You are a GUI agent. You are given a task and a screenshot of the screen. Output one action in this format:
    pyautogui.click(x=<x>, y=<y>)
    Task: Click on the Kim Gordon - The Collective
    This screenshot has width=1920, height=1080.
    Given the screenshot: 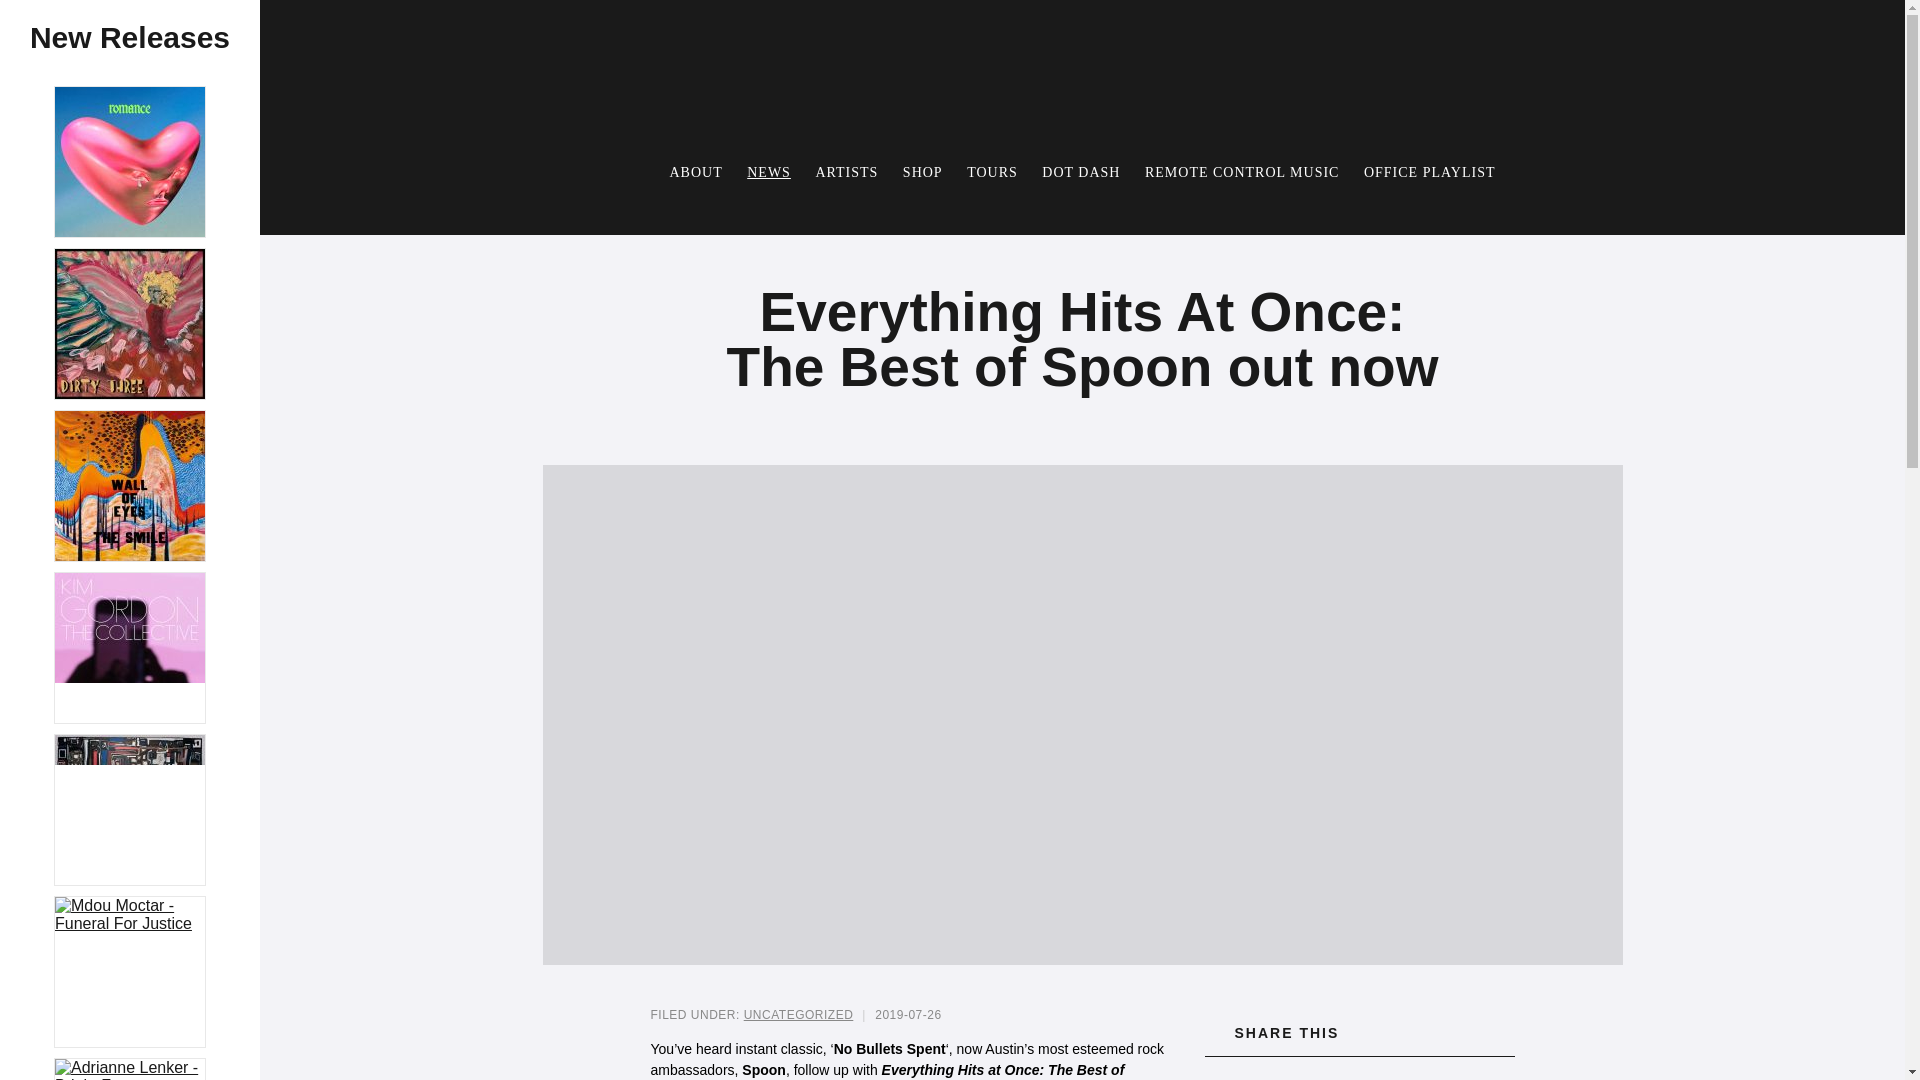 What is the action you would take?
    pyautogui.click(x=130, y=648)
    